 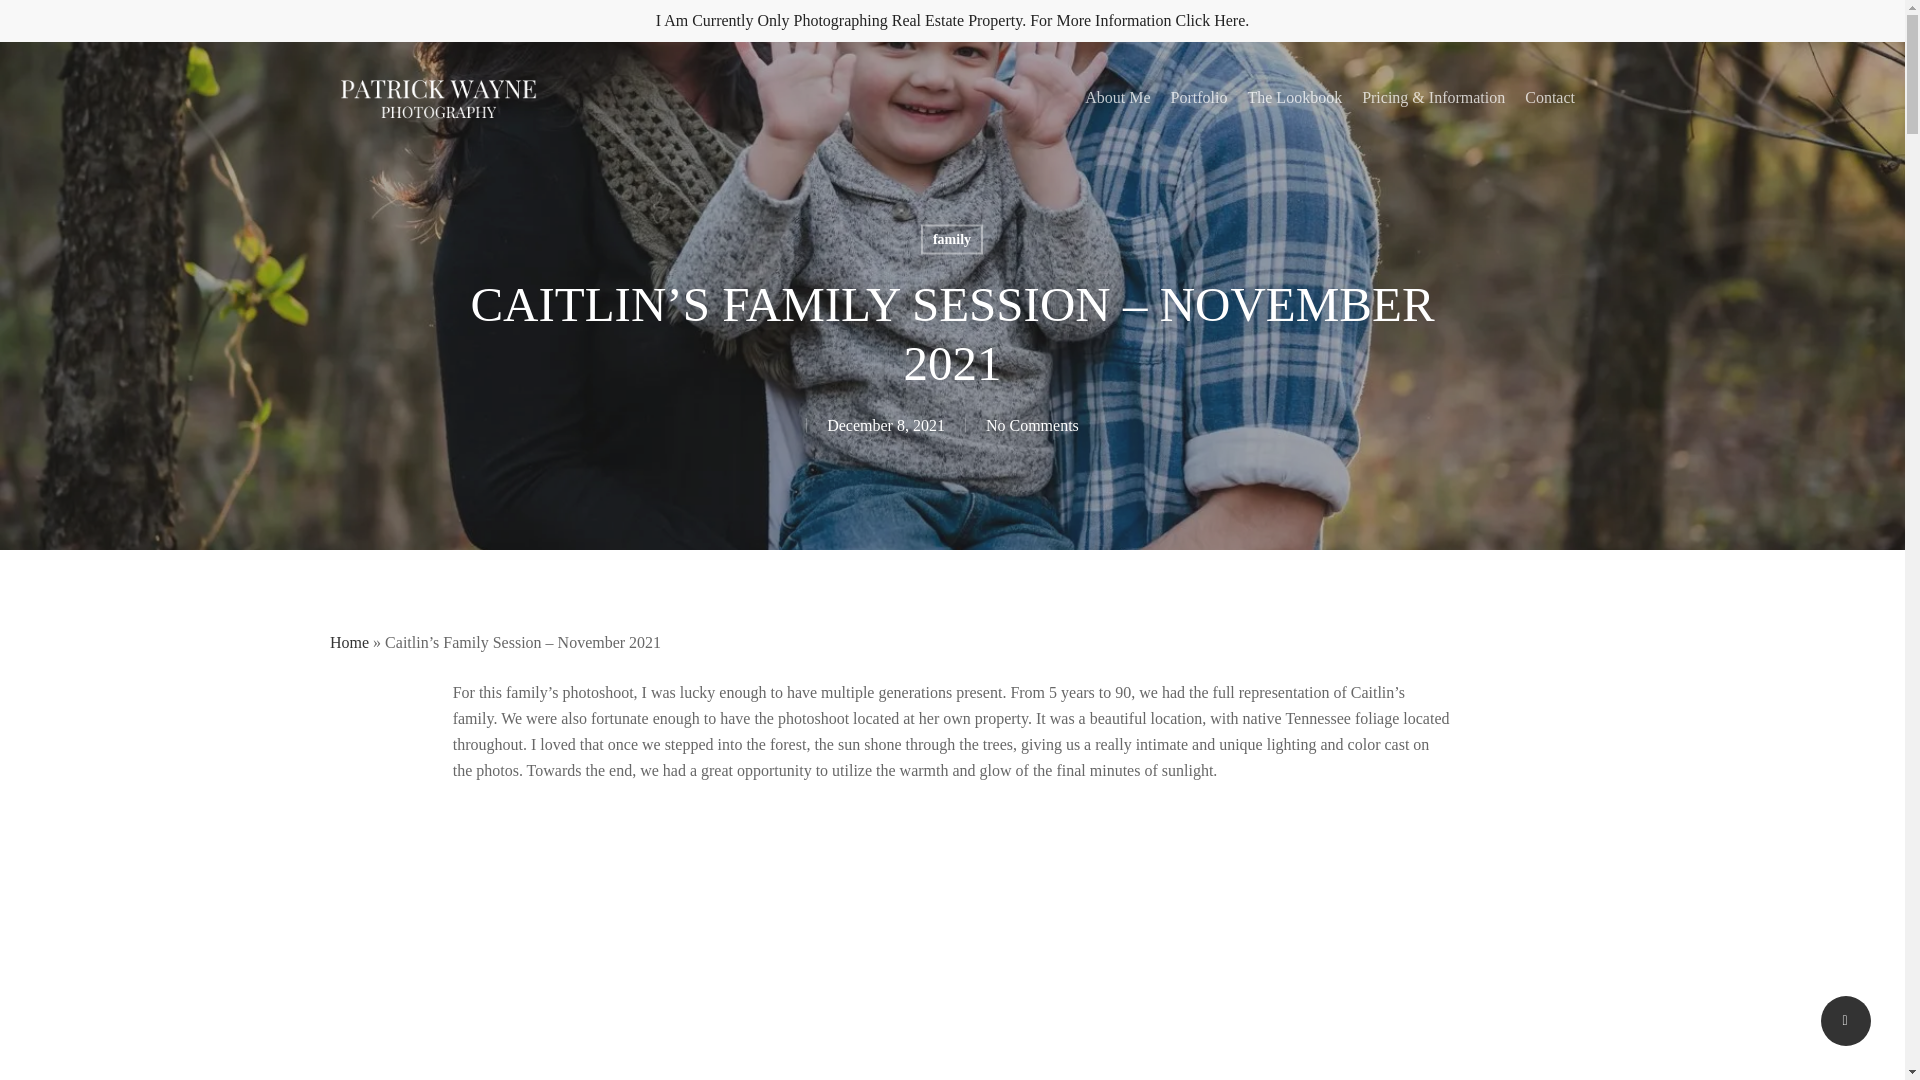 What do you see at coordinates (1200, 98) in the screenshot?
I see `Portfolio` at bounding box center [1200, 98].